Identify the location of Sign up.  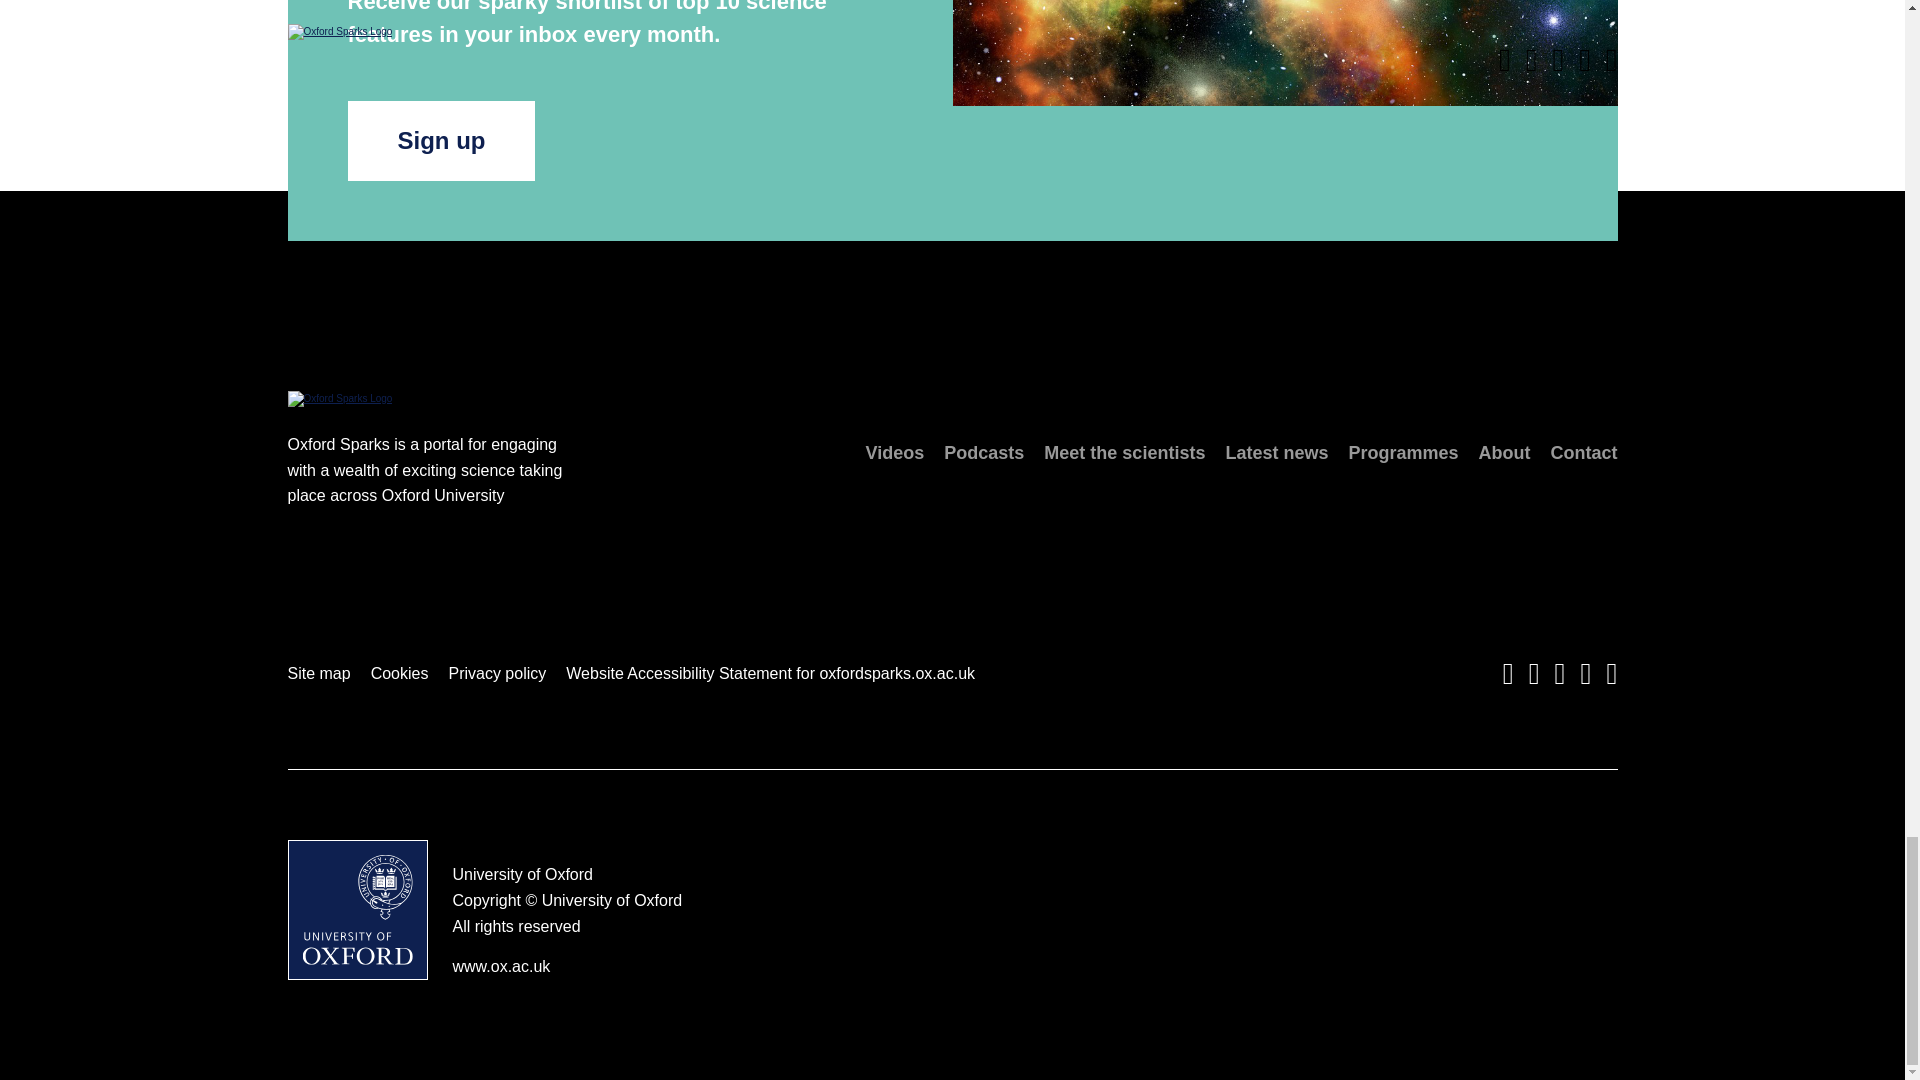
(441, 141).